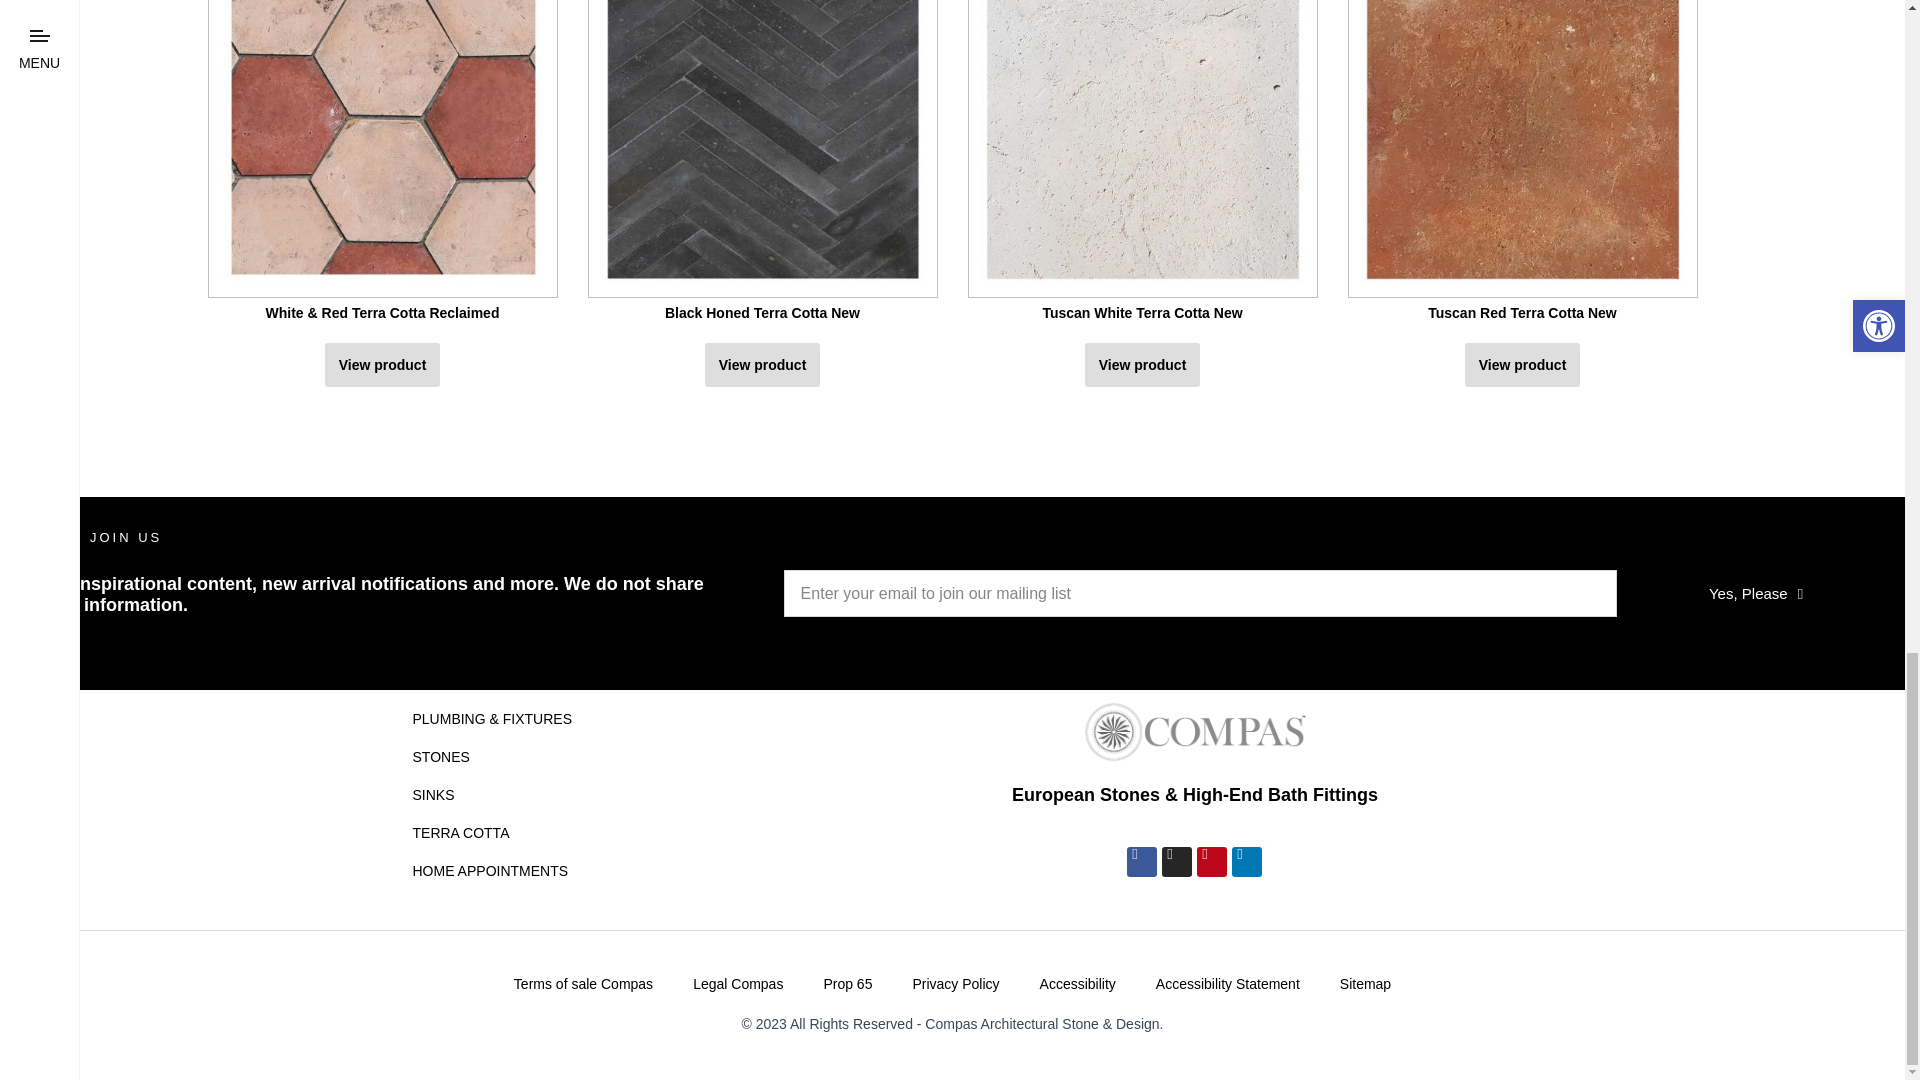 The height and width of the screenshot is (1080, 1920). Describe the element at coordinates (382, 364) in the screenshot. I see `View product` at that location.